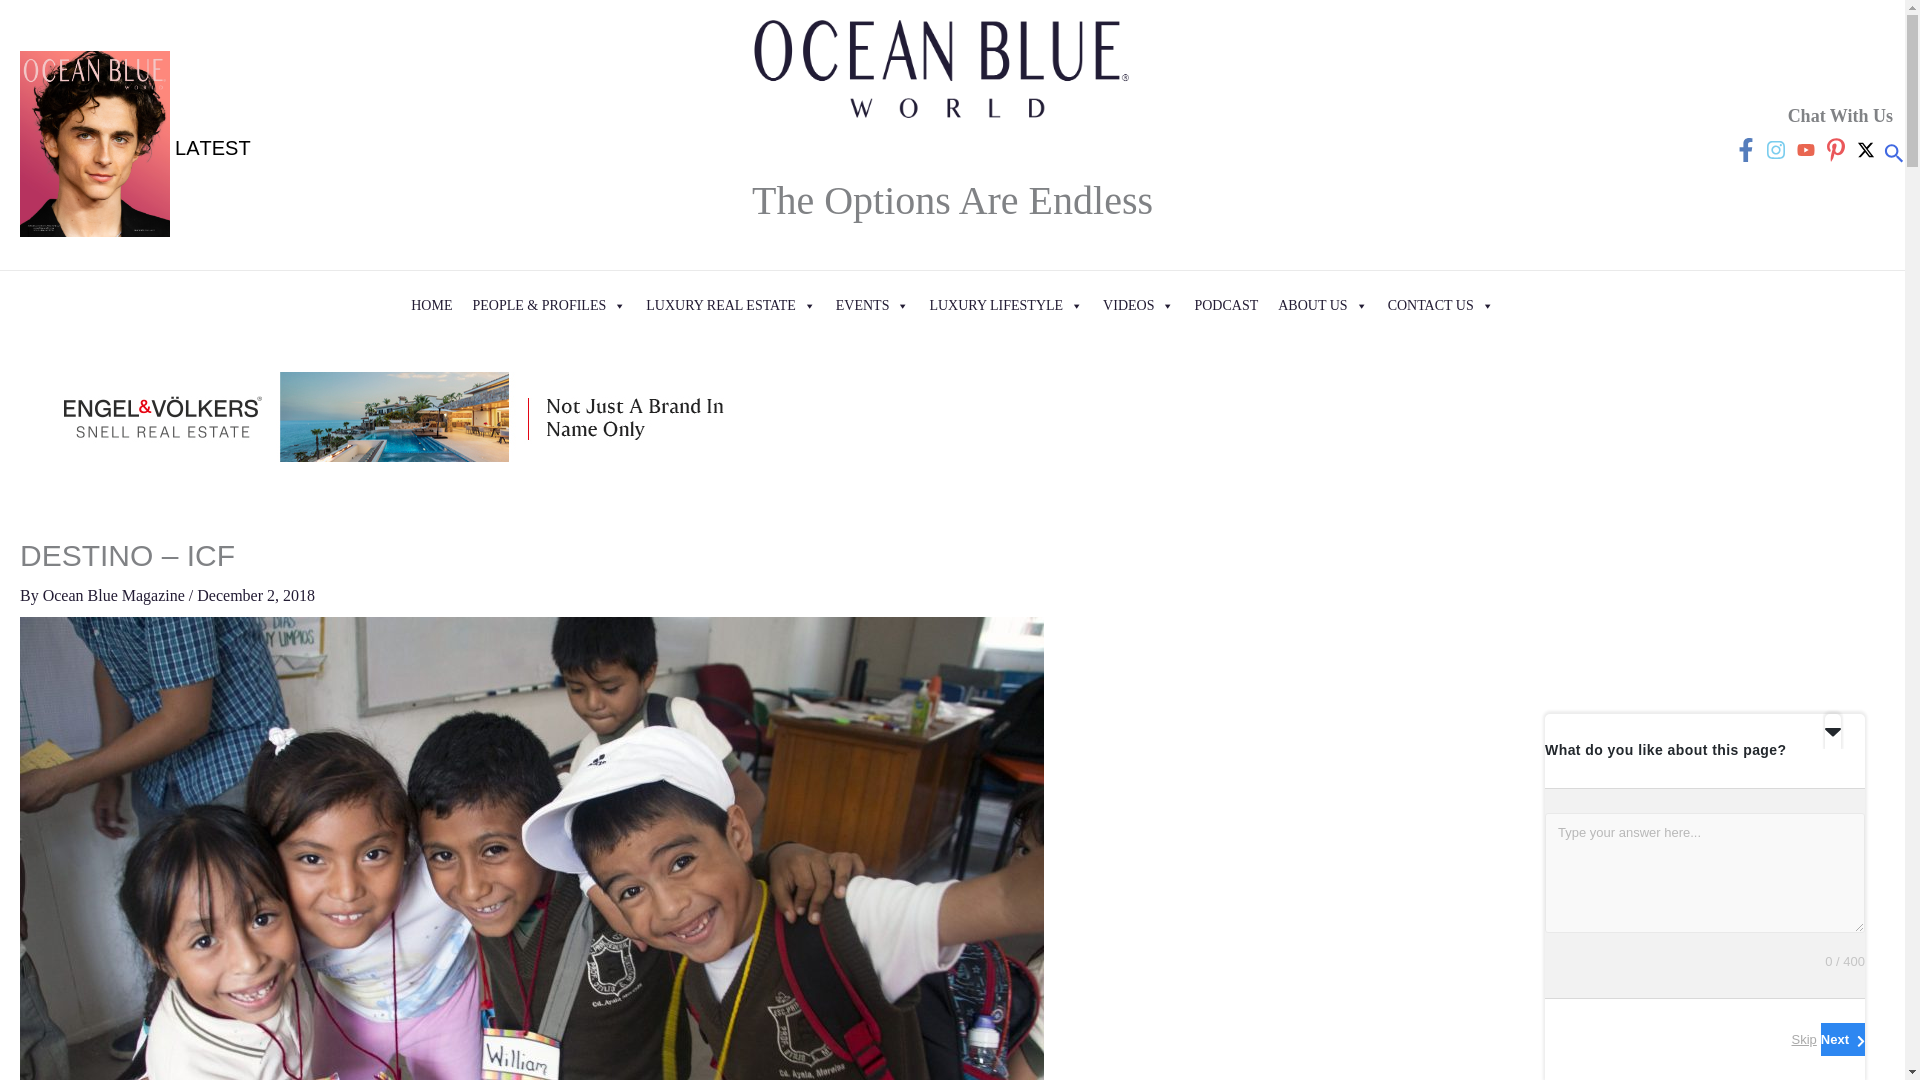  I want to click on HOME, so click(432, 306).